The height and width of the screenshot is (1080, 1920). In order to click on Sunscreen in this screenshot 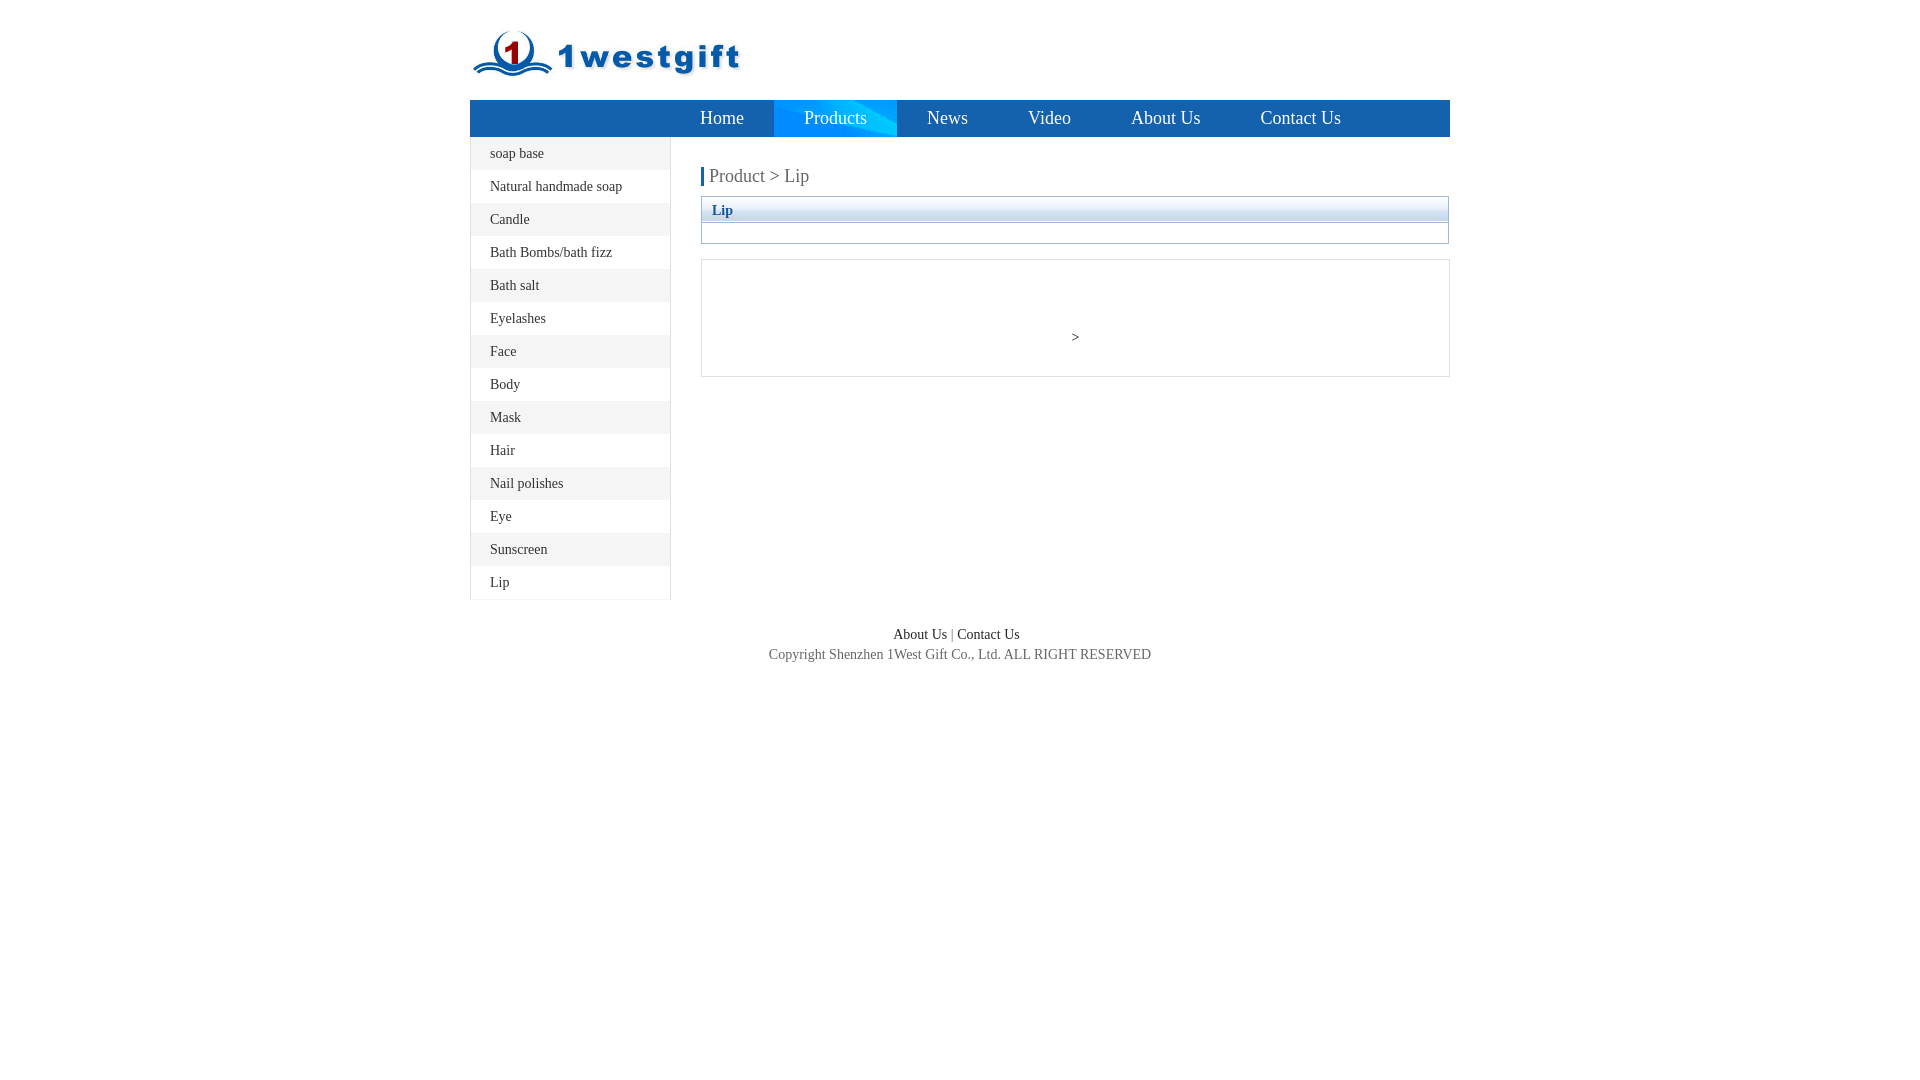, I will do `click(518, 550)`.